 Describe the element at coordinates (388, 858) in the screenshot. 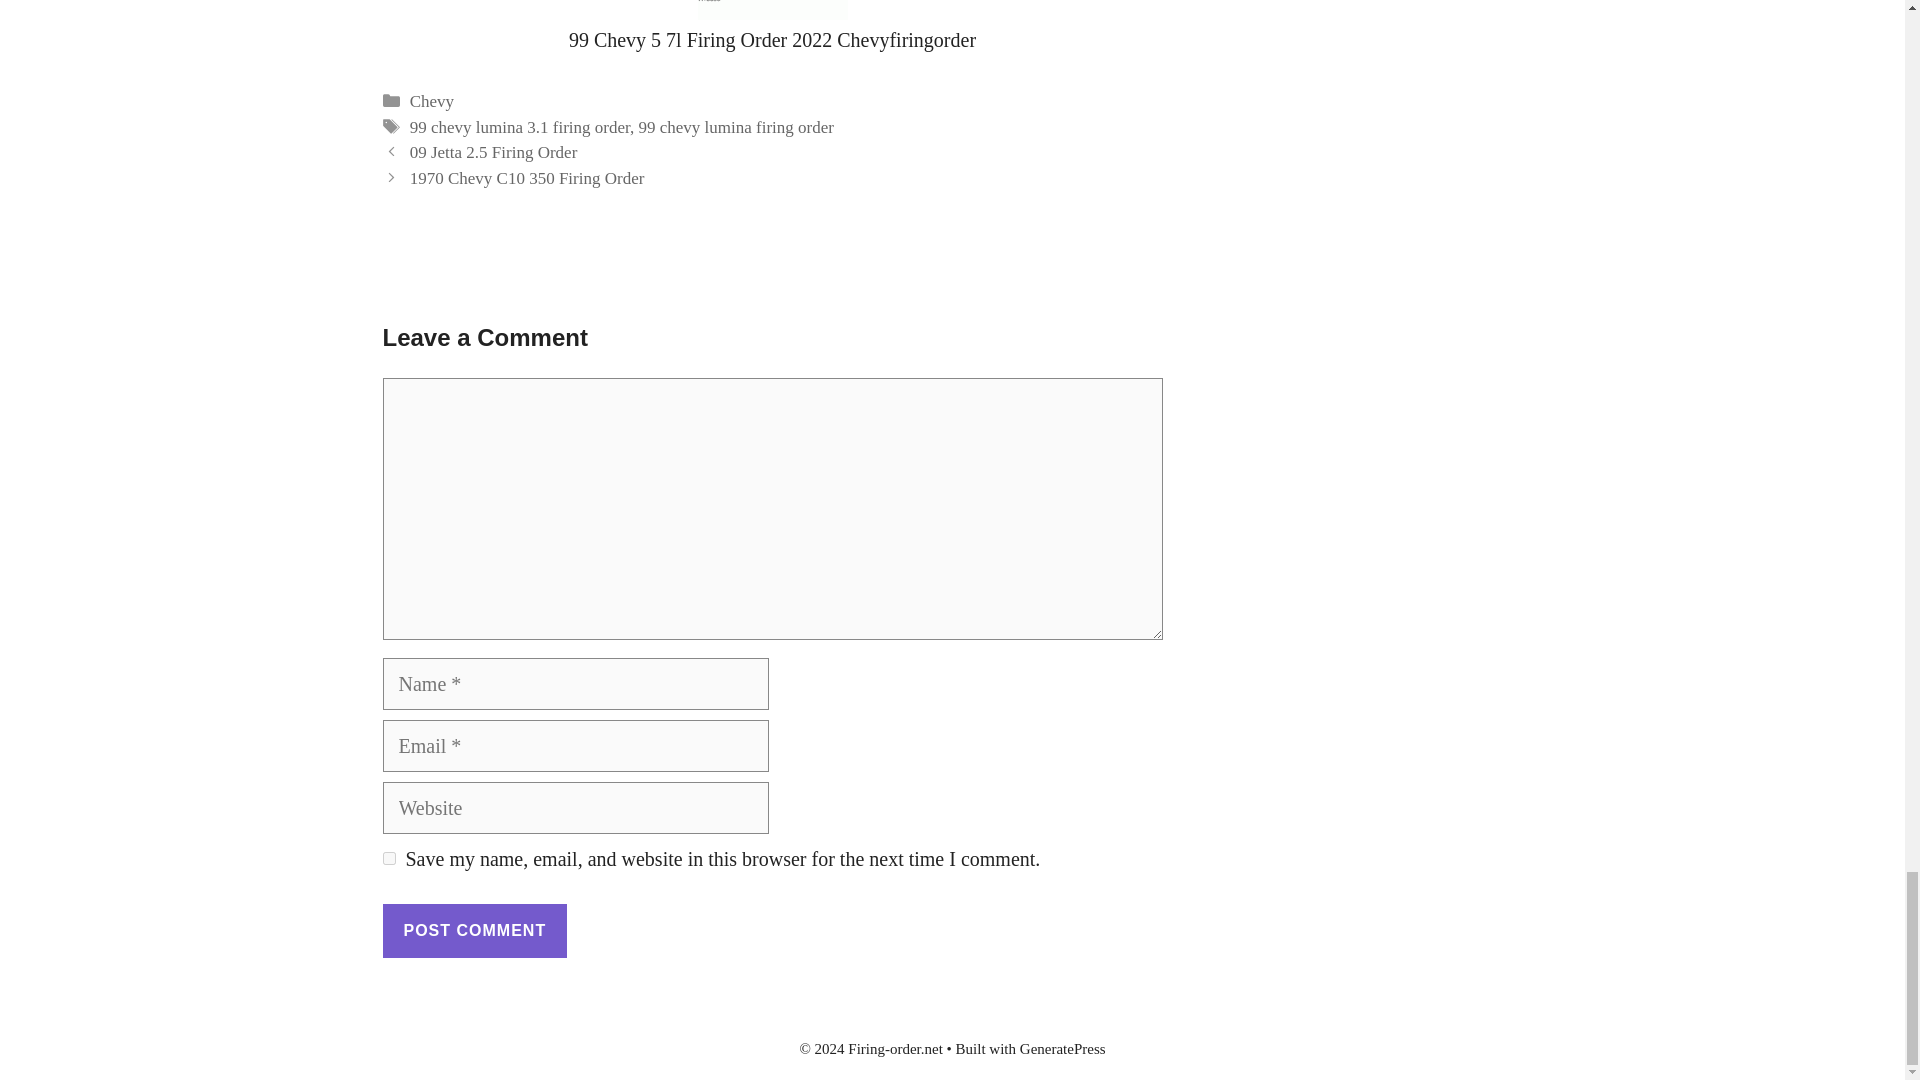

I see `yes` at that location.